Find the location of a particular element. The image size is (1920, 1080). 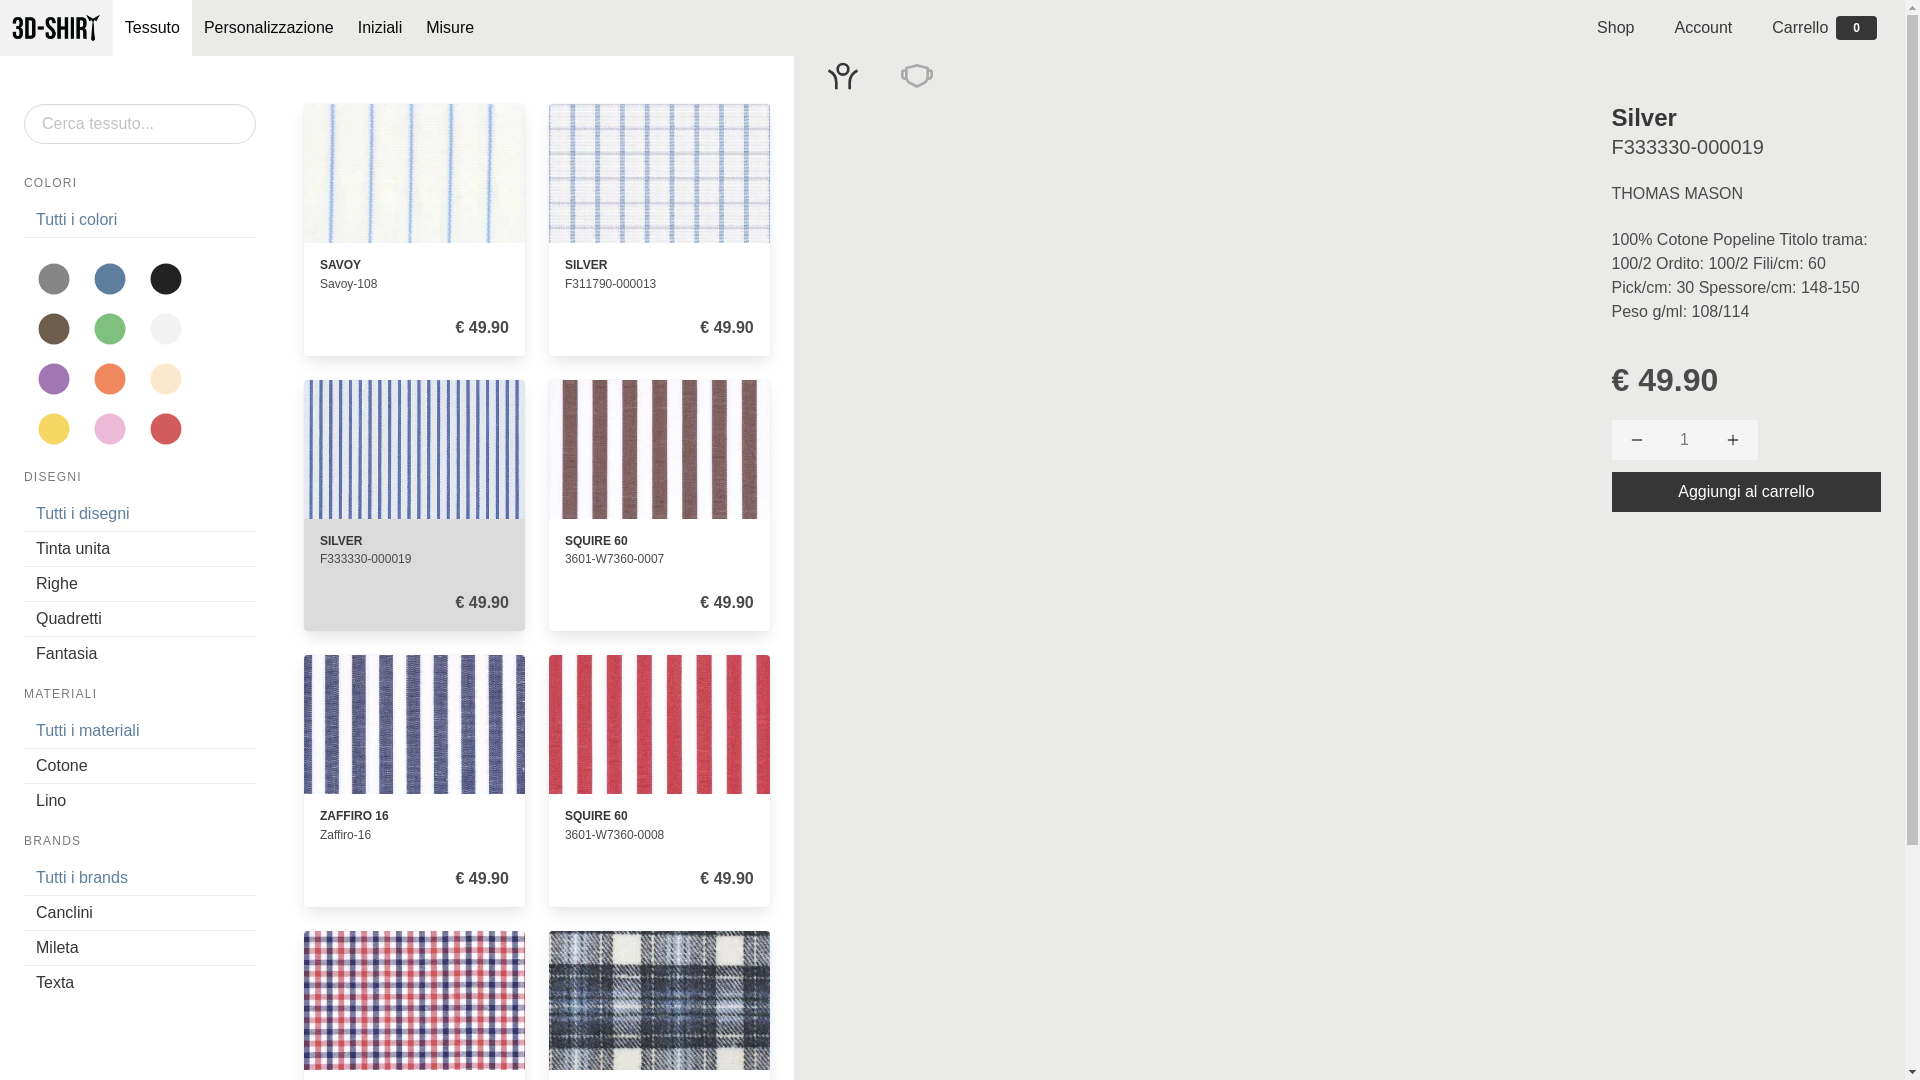

Tinta unita is located at coordinates (140, 550).